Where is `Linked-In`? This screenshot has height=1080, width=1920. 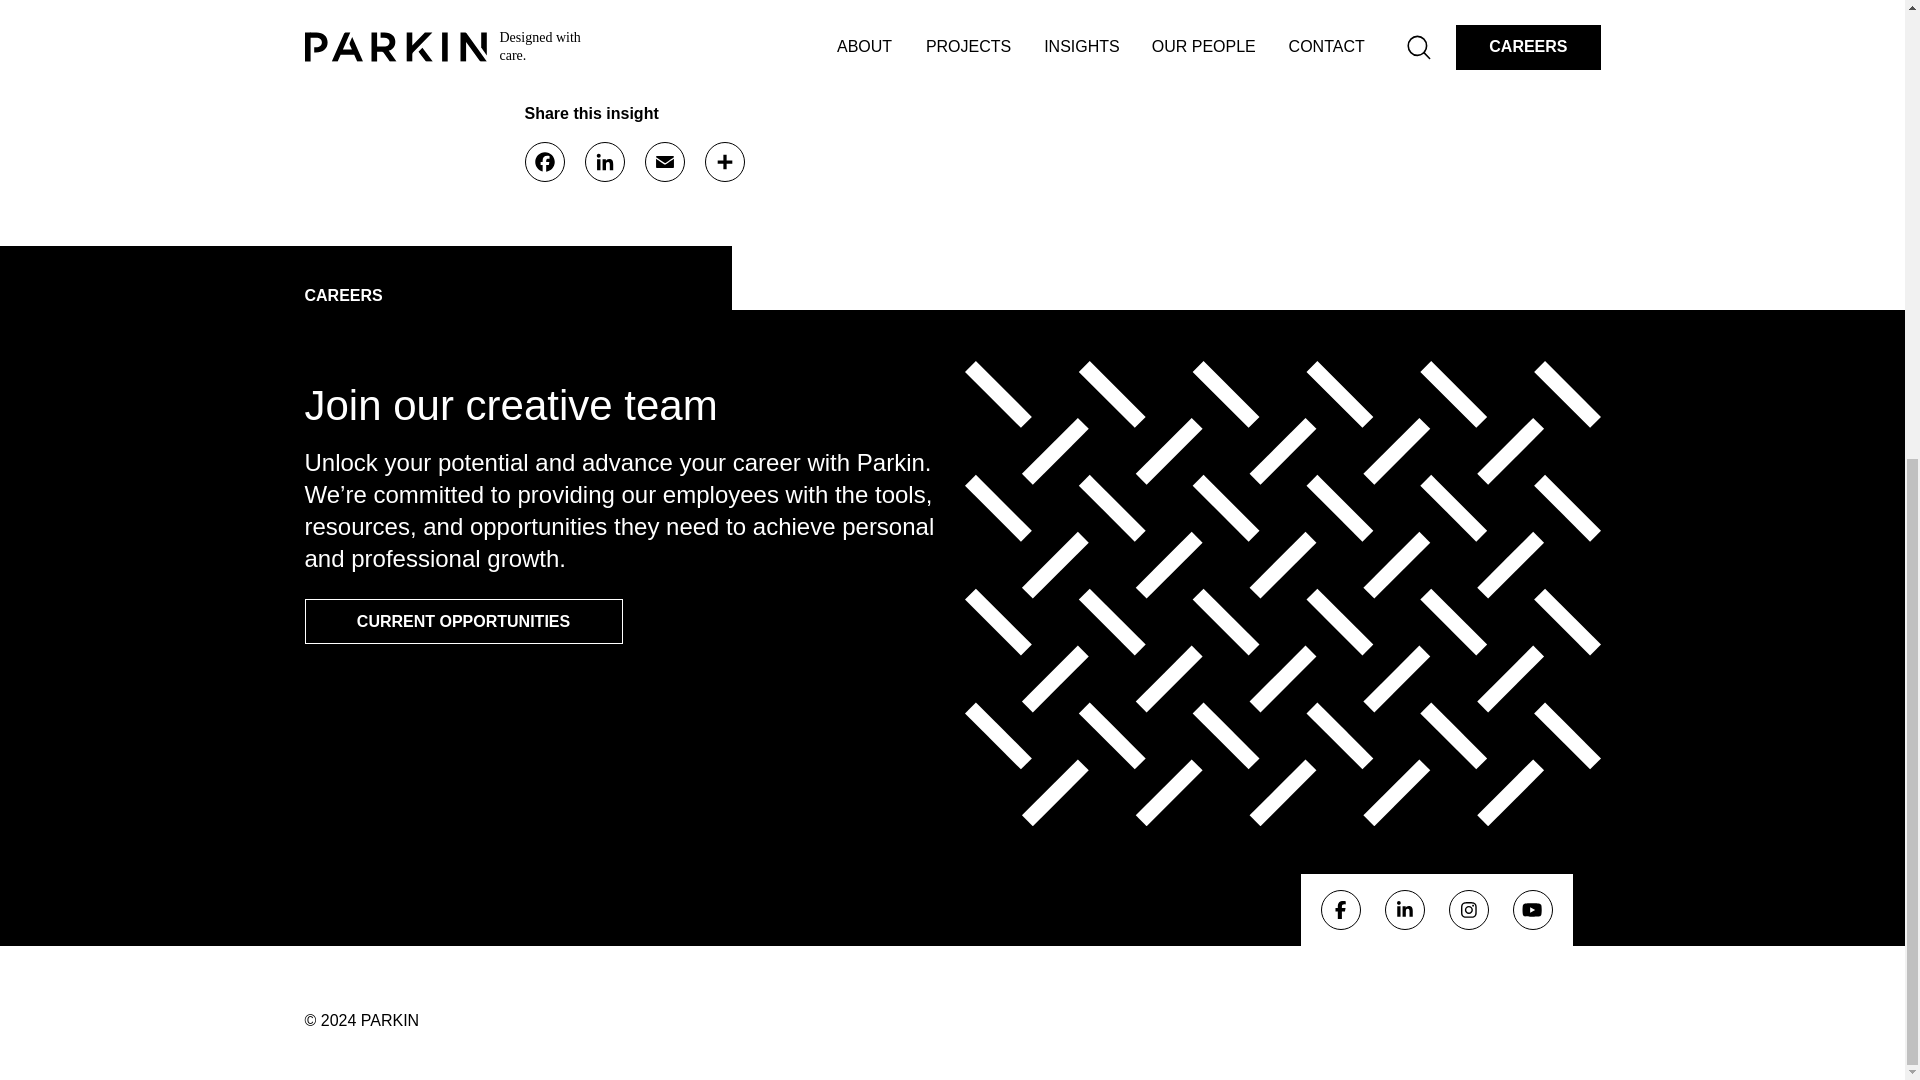
Linked-In is located at coordinates (1404, 909).